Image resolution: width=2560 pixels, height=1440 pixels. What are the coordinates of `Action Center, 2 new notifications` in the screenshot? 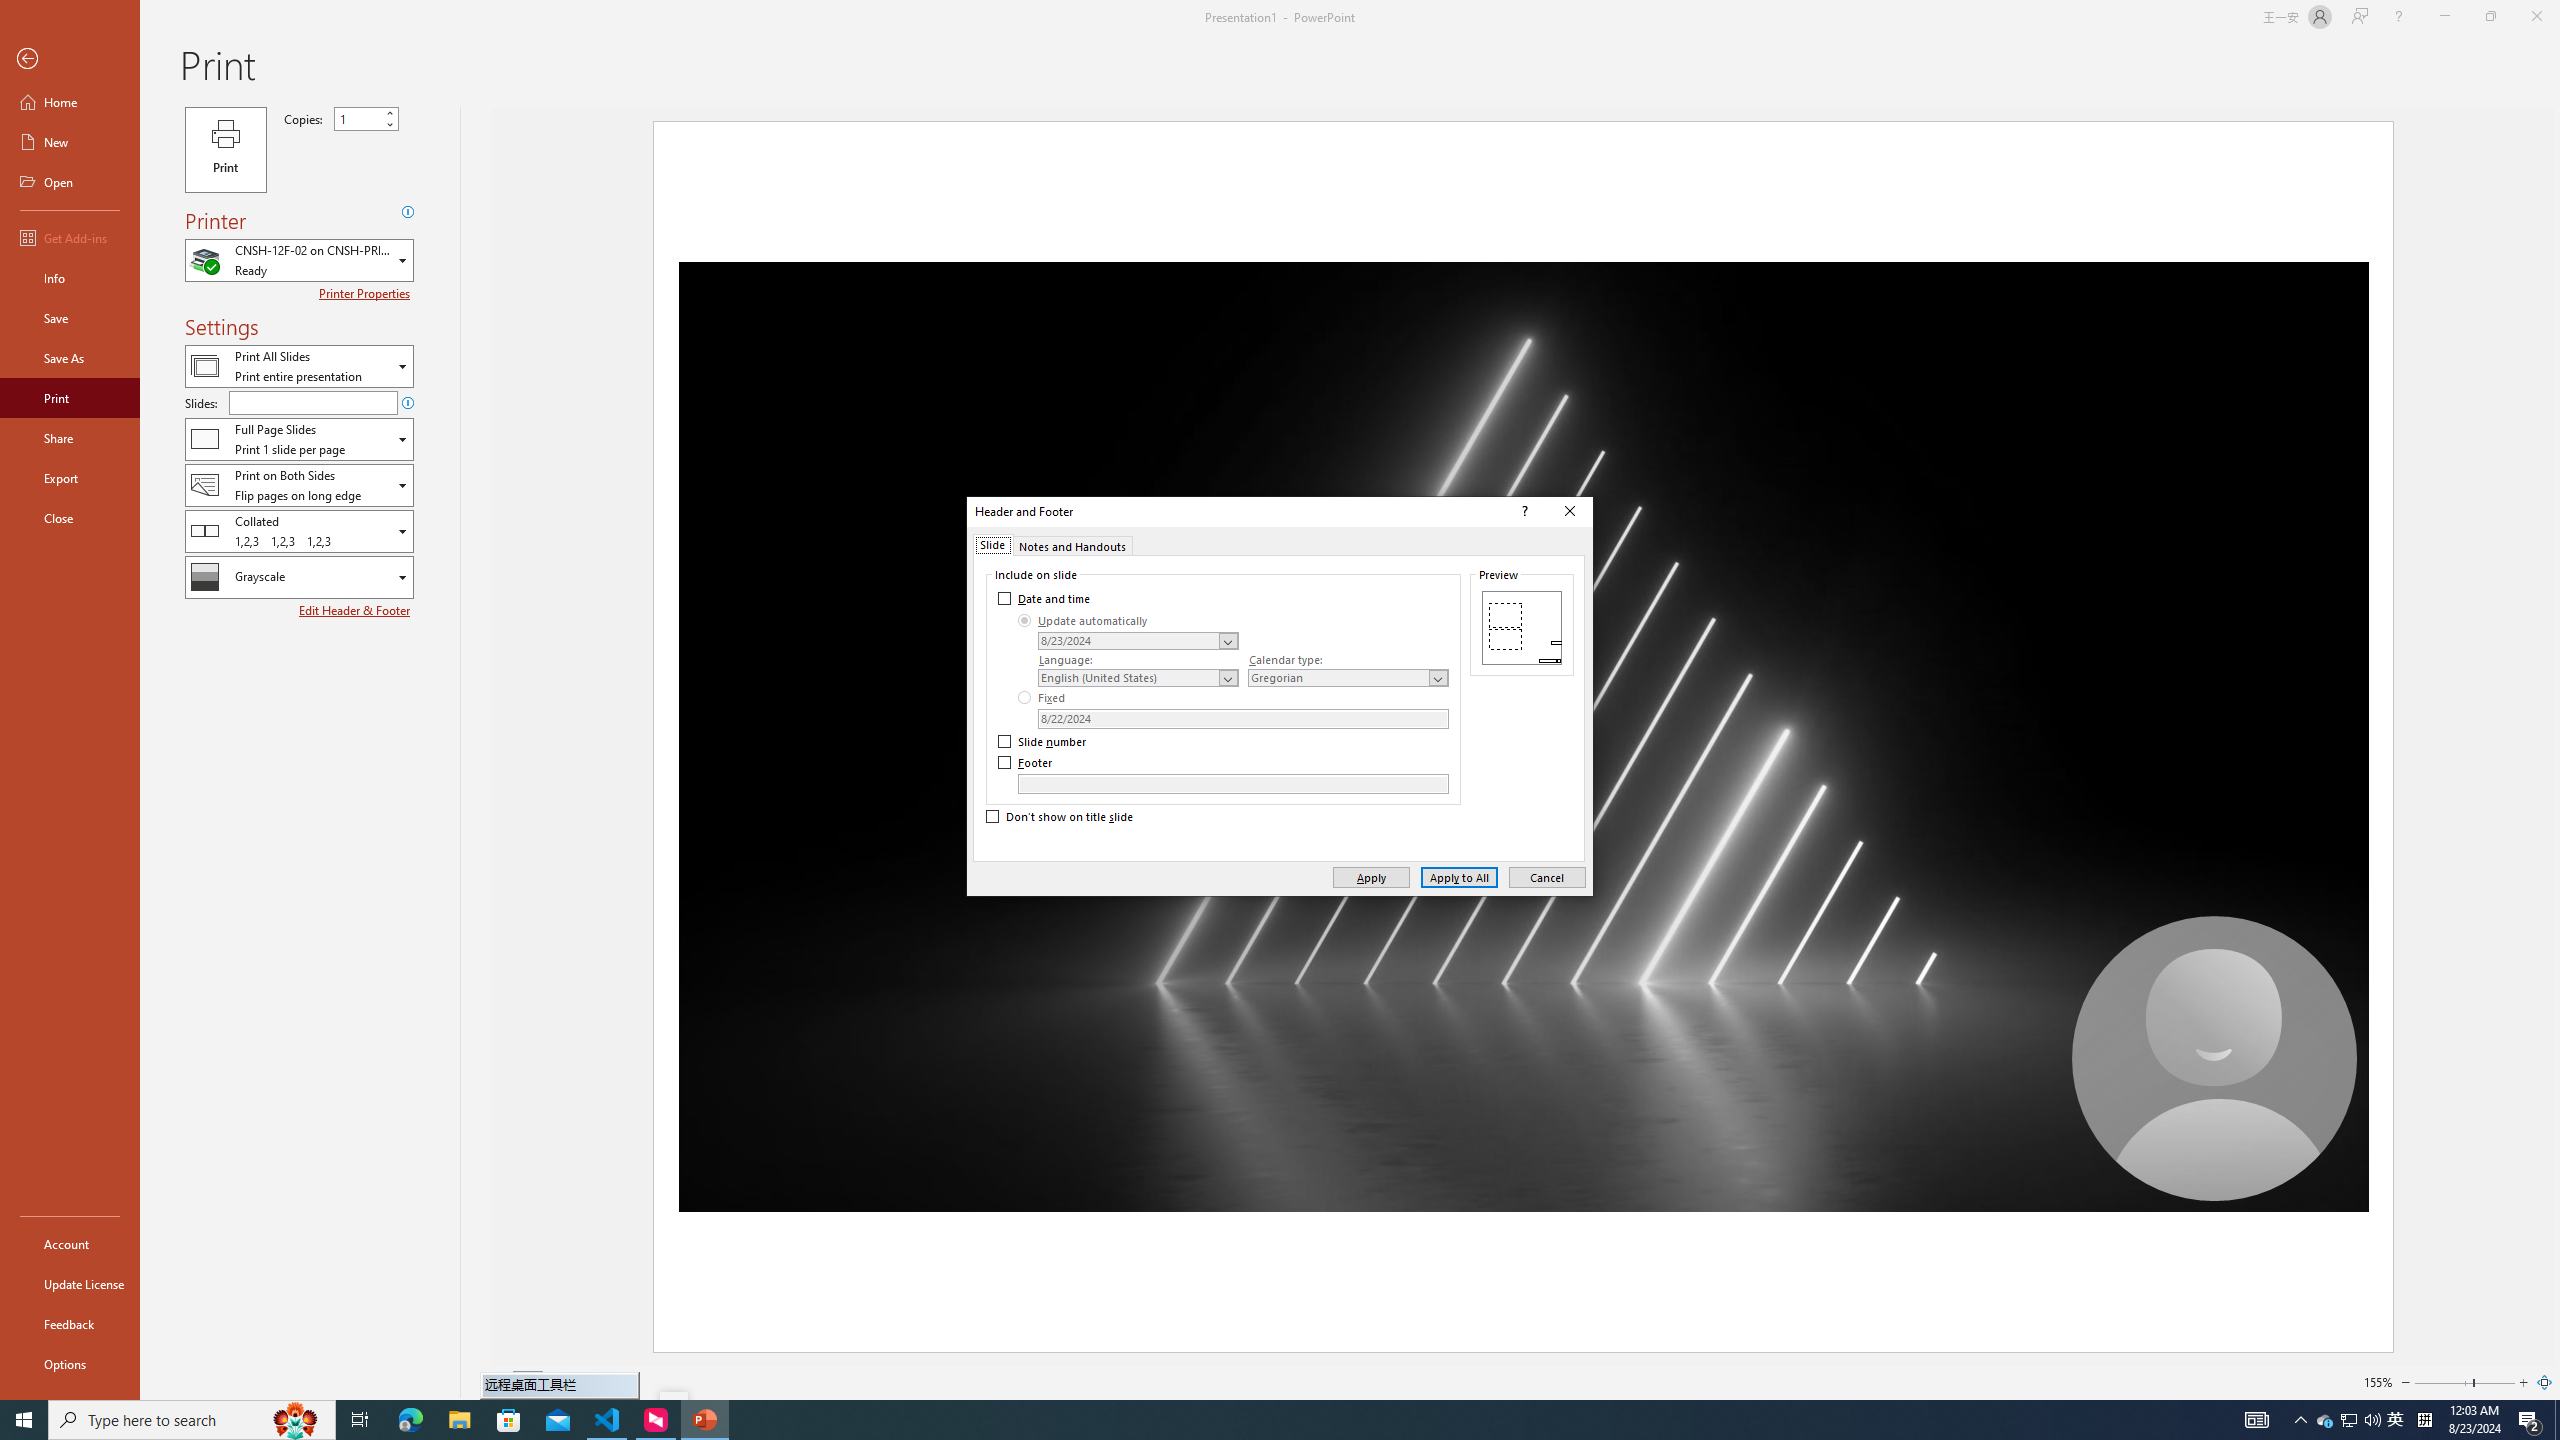 It's located at (2326, 1420).